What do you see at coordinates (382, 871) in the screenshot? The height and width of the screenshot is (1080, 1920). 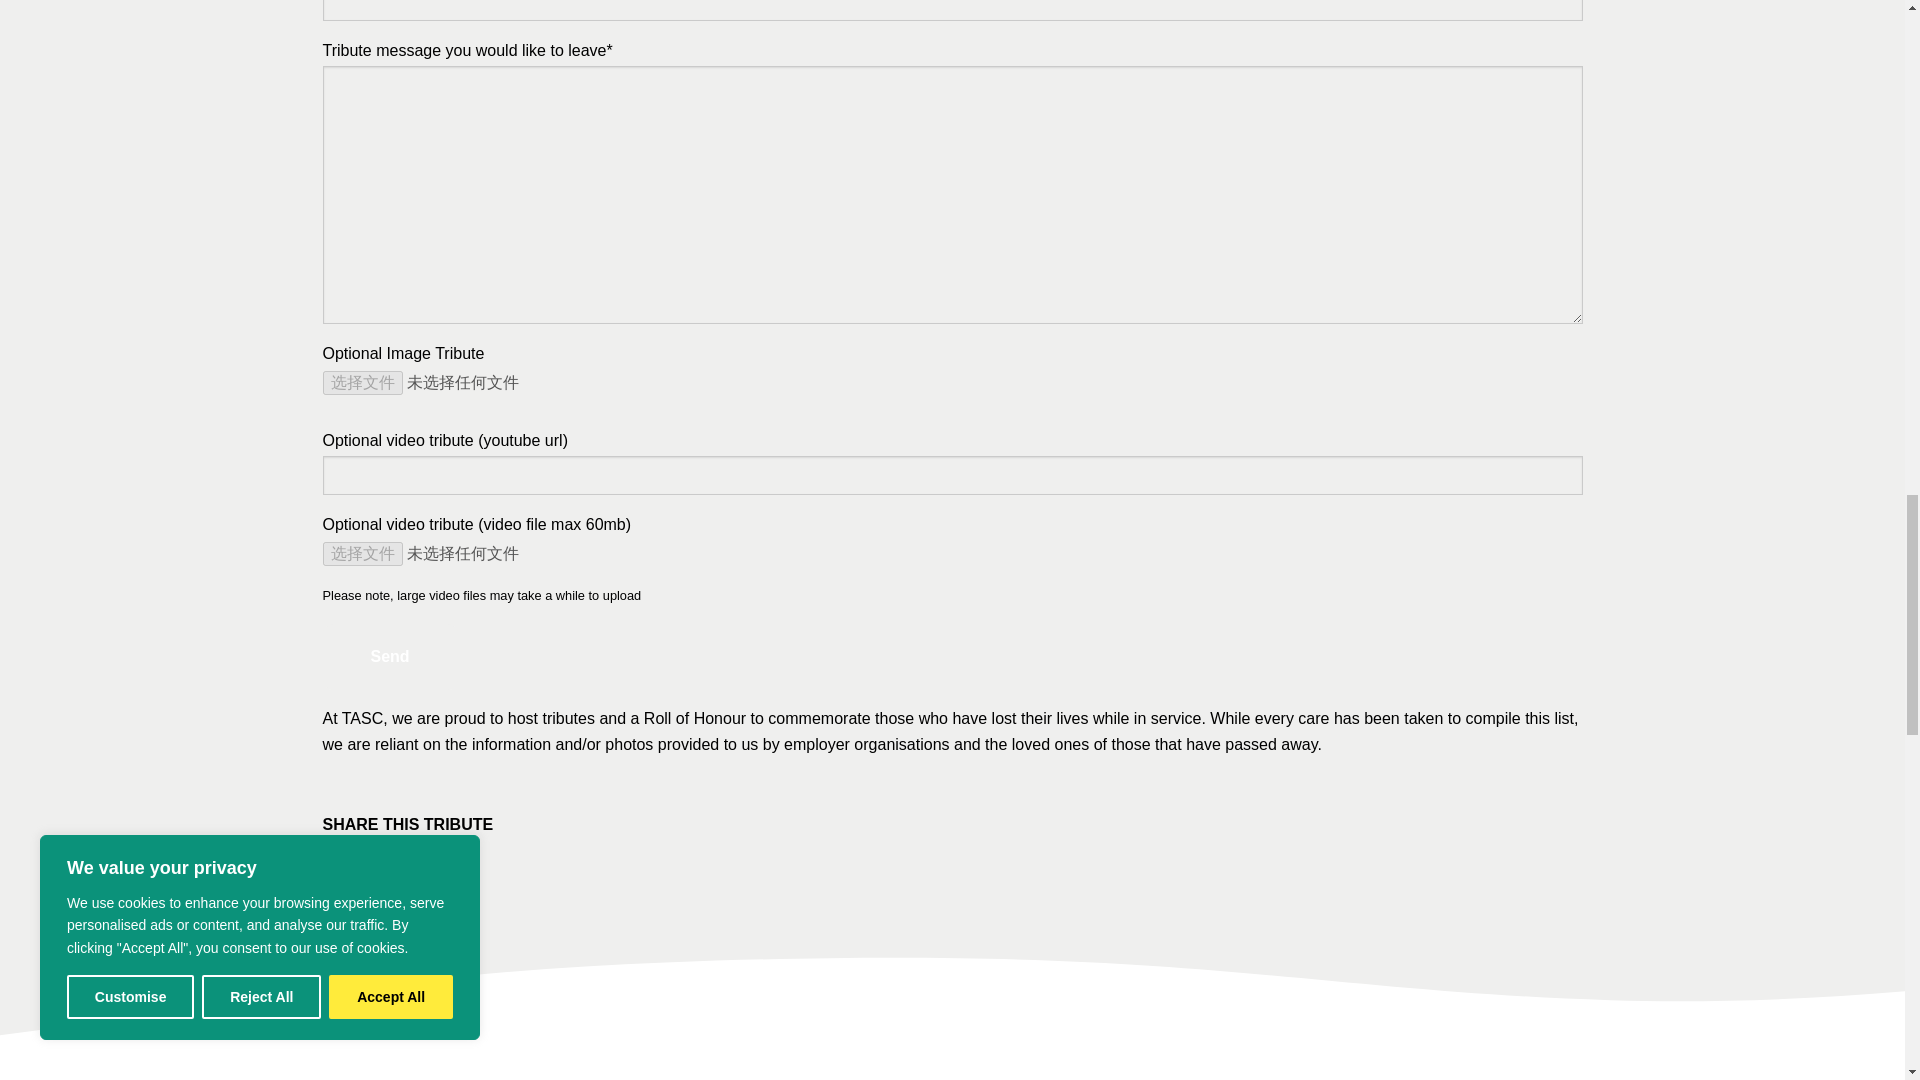 I see `Twitter` at bounding box center [382, 871].